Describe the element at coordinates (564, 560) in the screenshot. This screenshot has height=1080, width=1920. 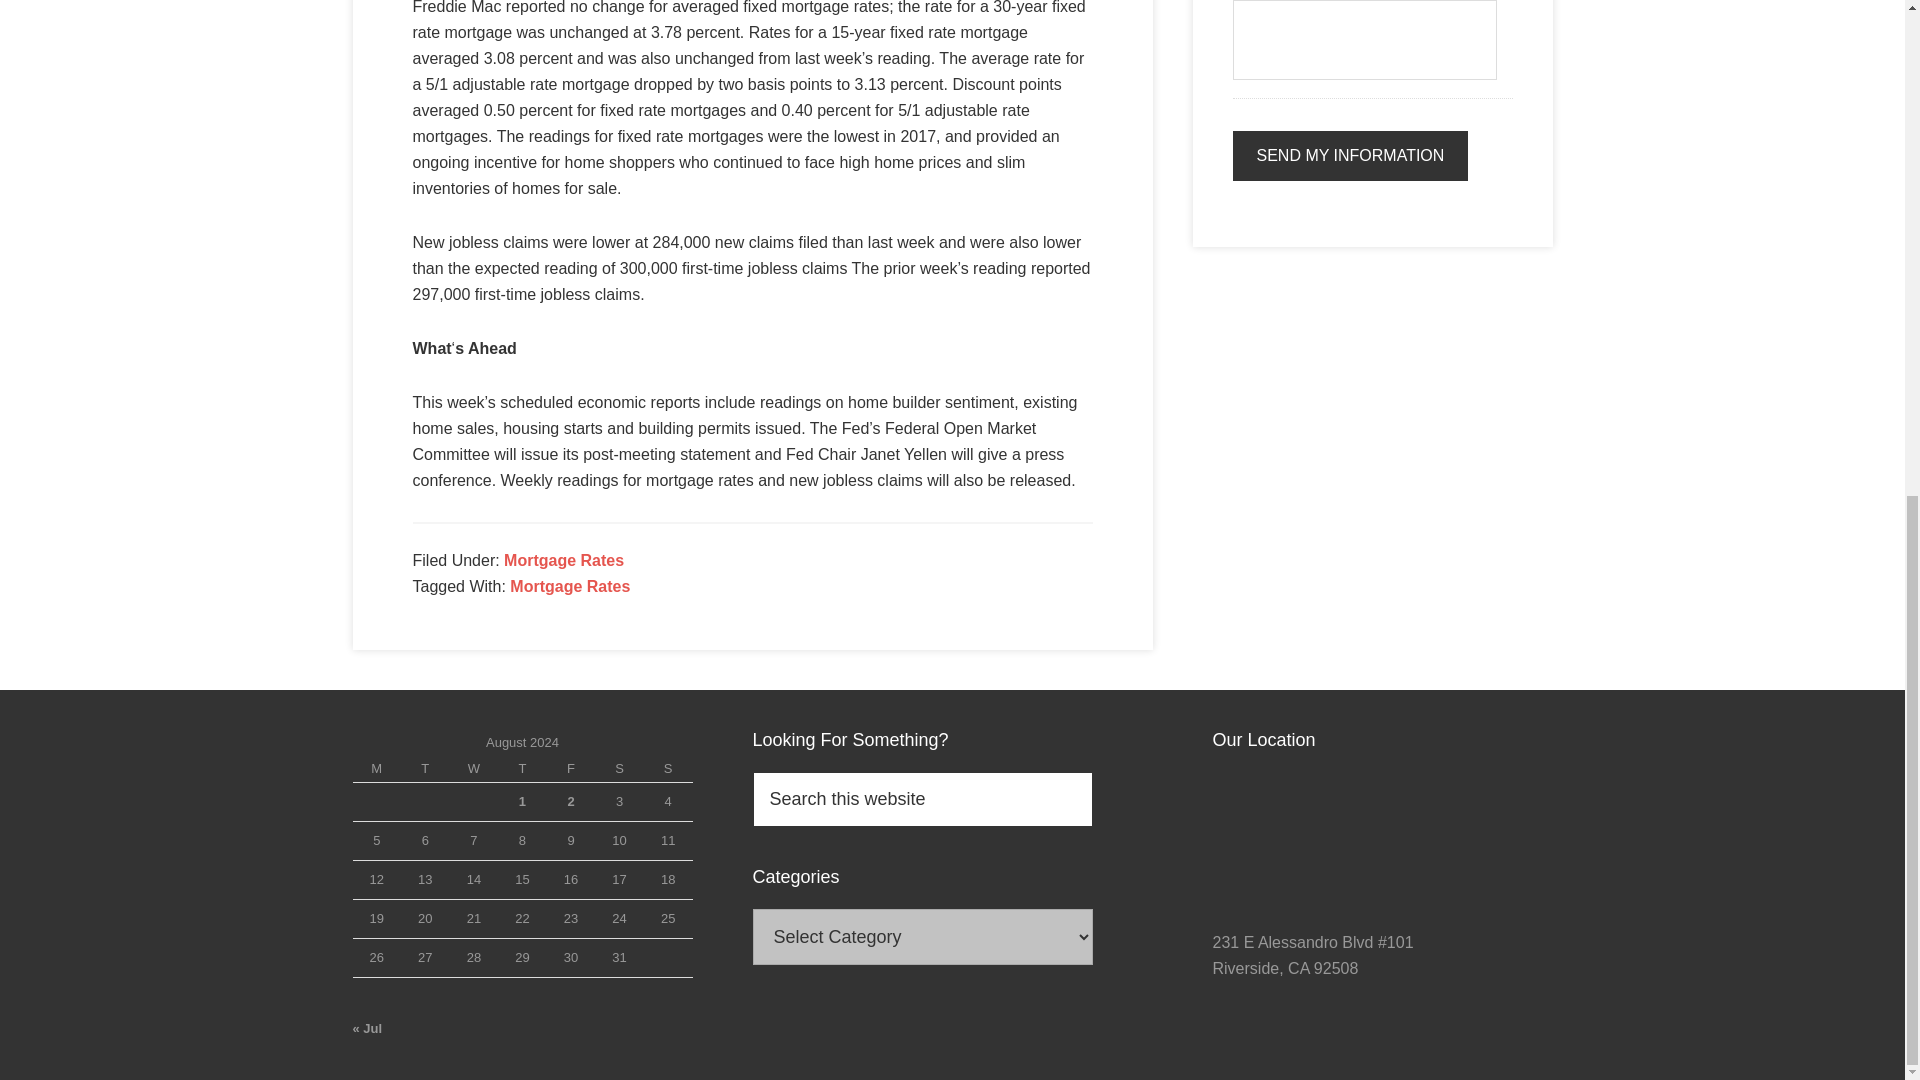
I see `Mortgage Rates` at that location.